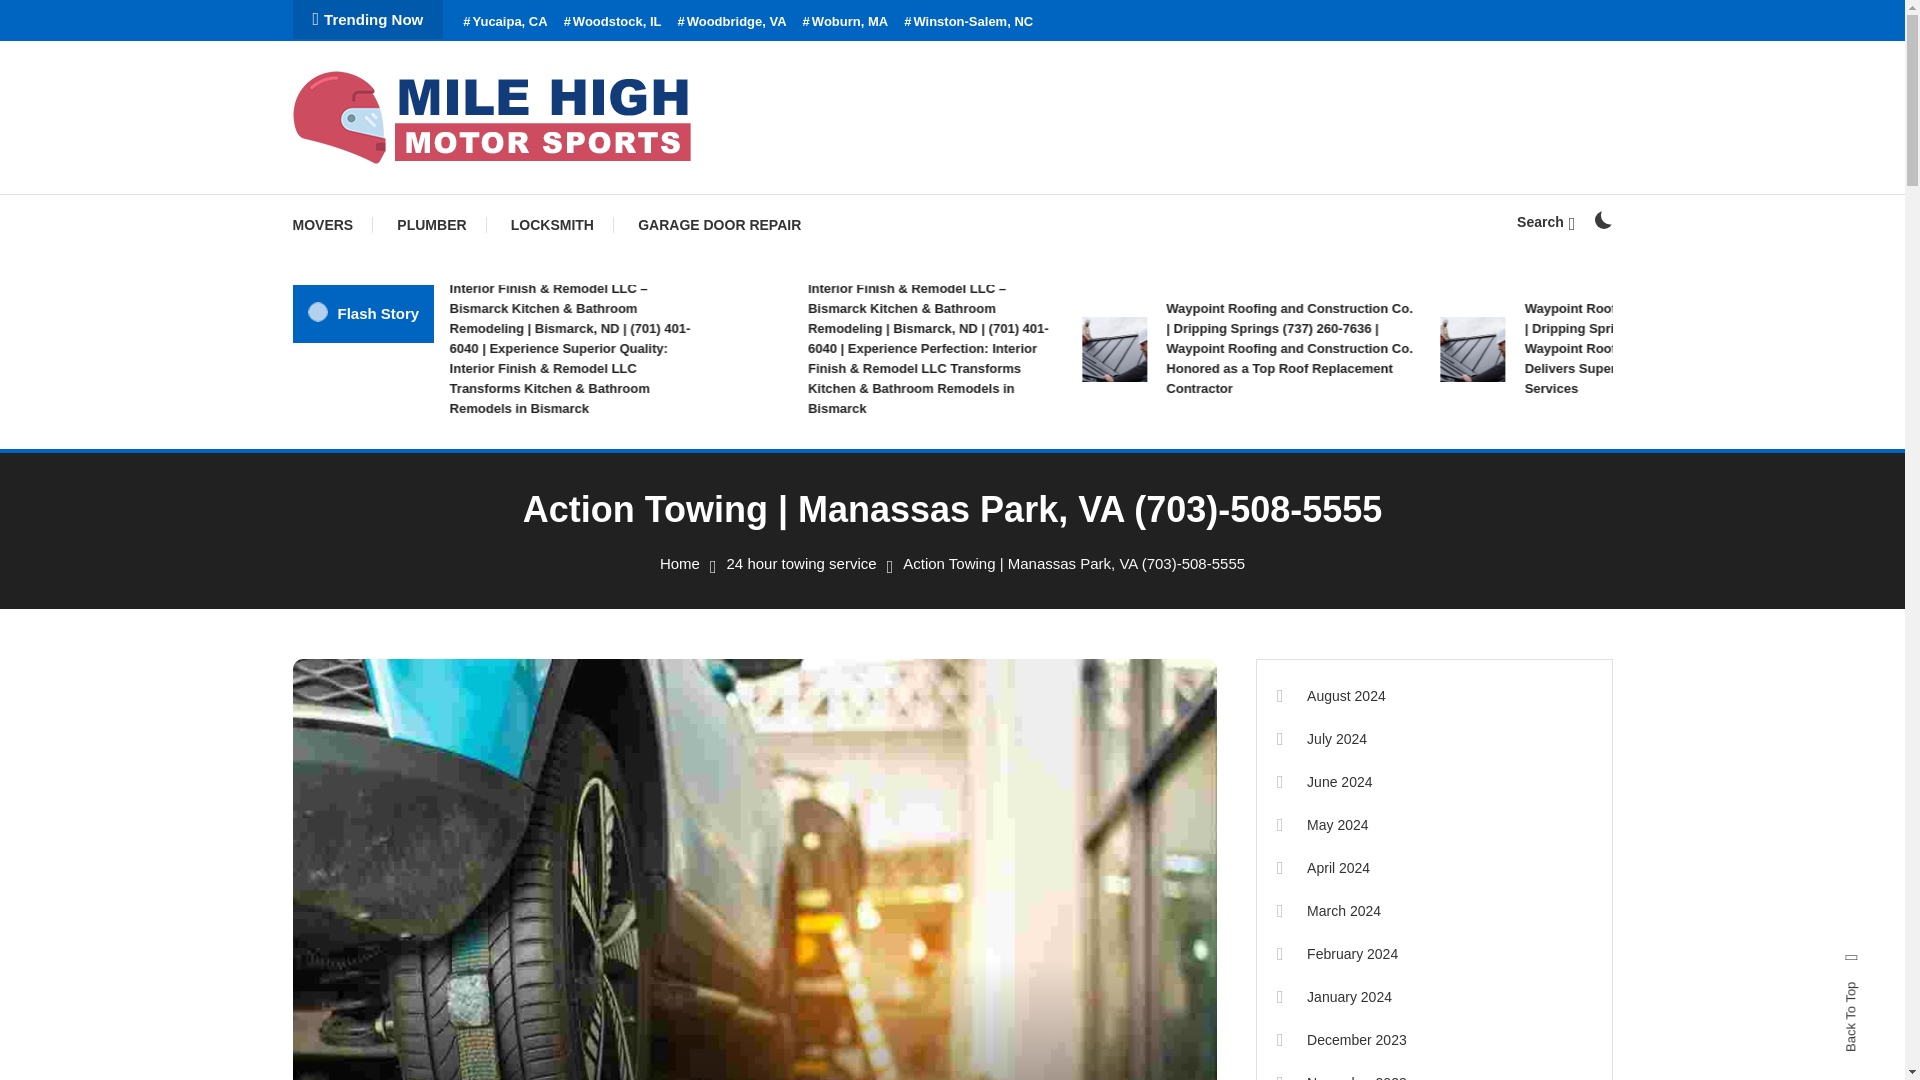 This screenshot has height=1080, width=1920. Describe the element at coordinates (430, 224) in the screenshot. I see `PLUMBER` at that location.